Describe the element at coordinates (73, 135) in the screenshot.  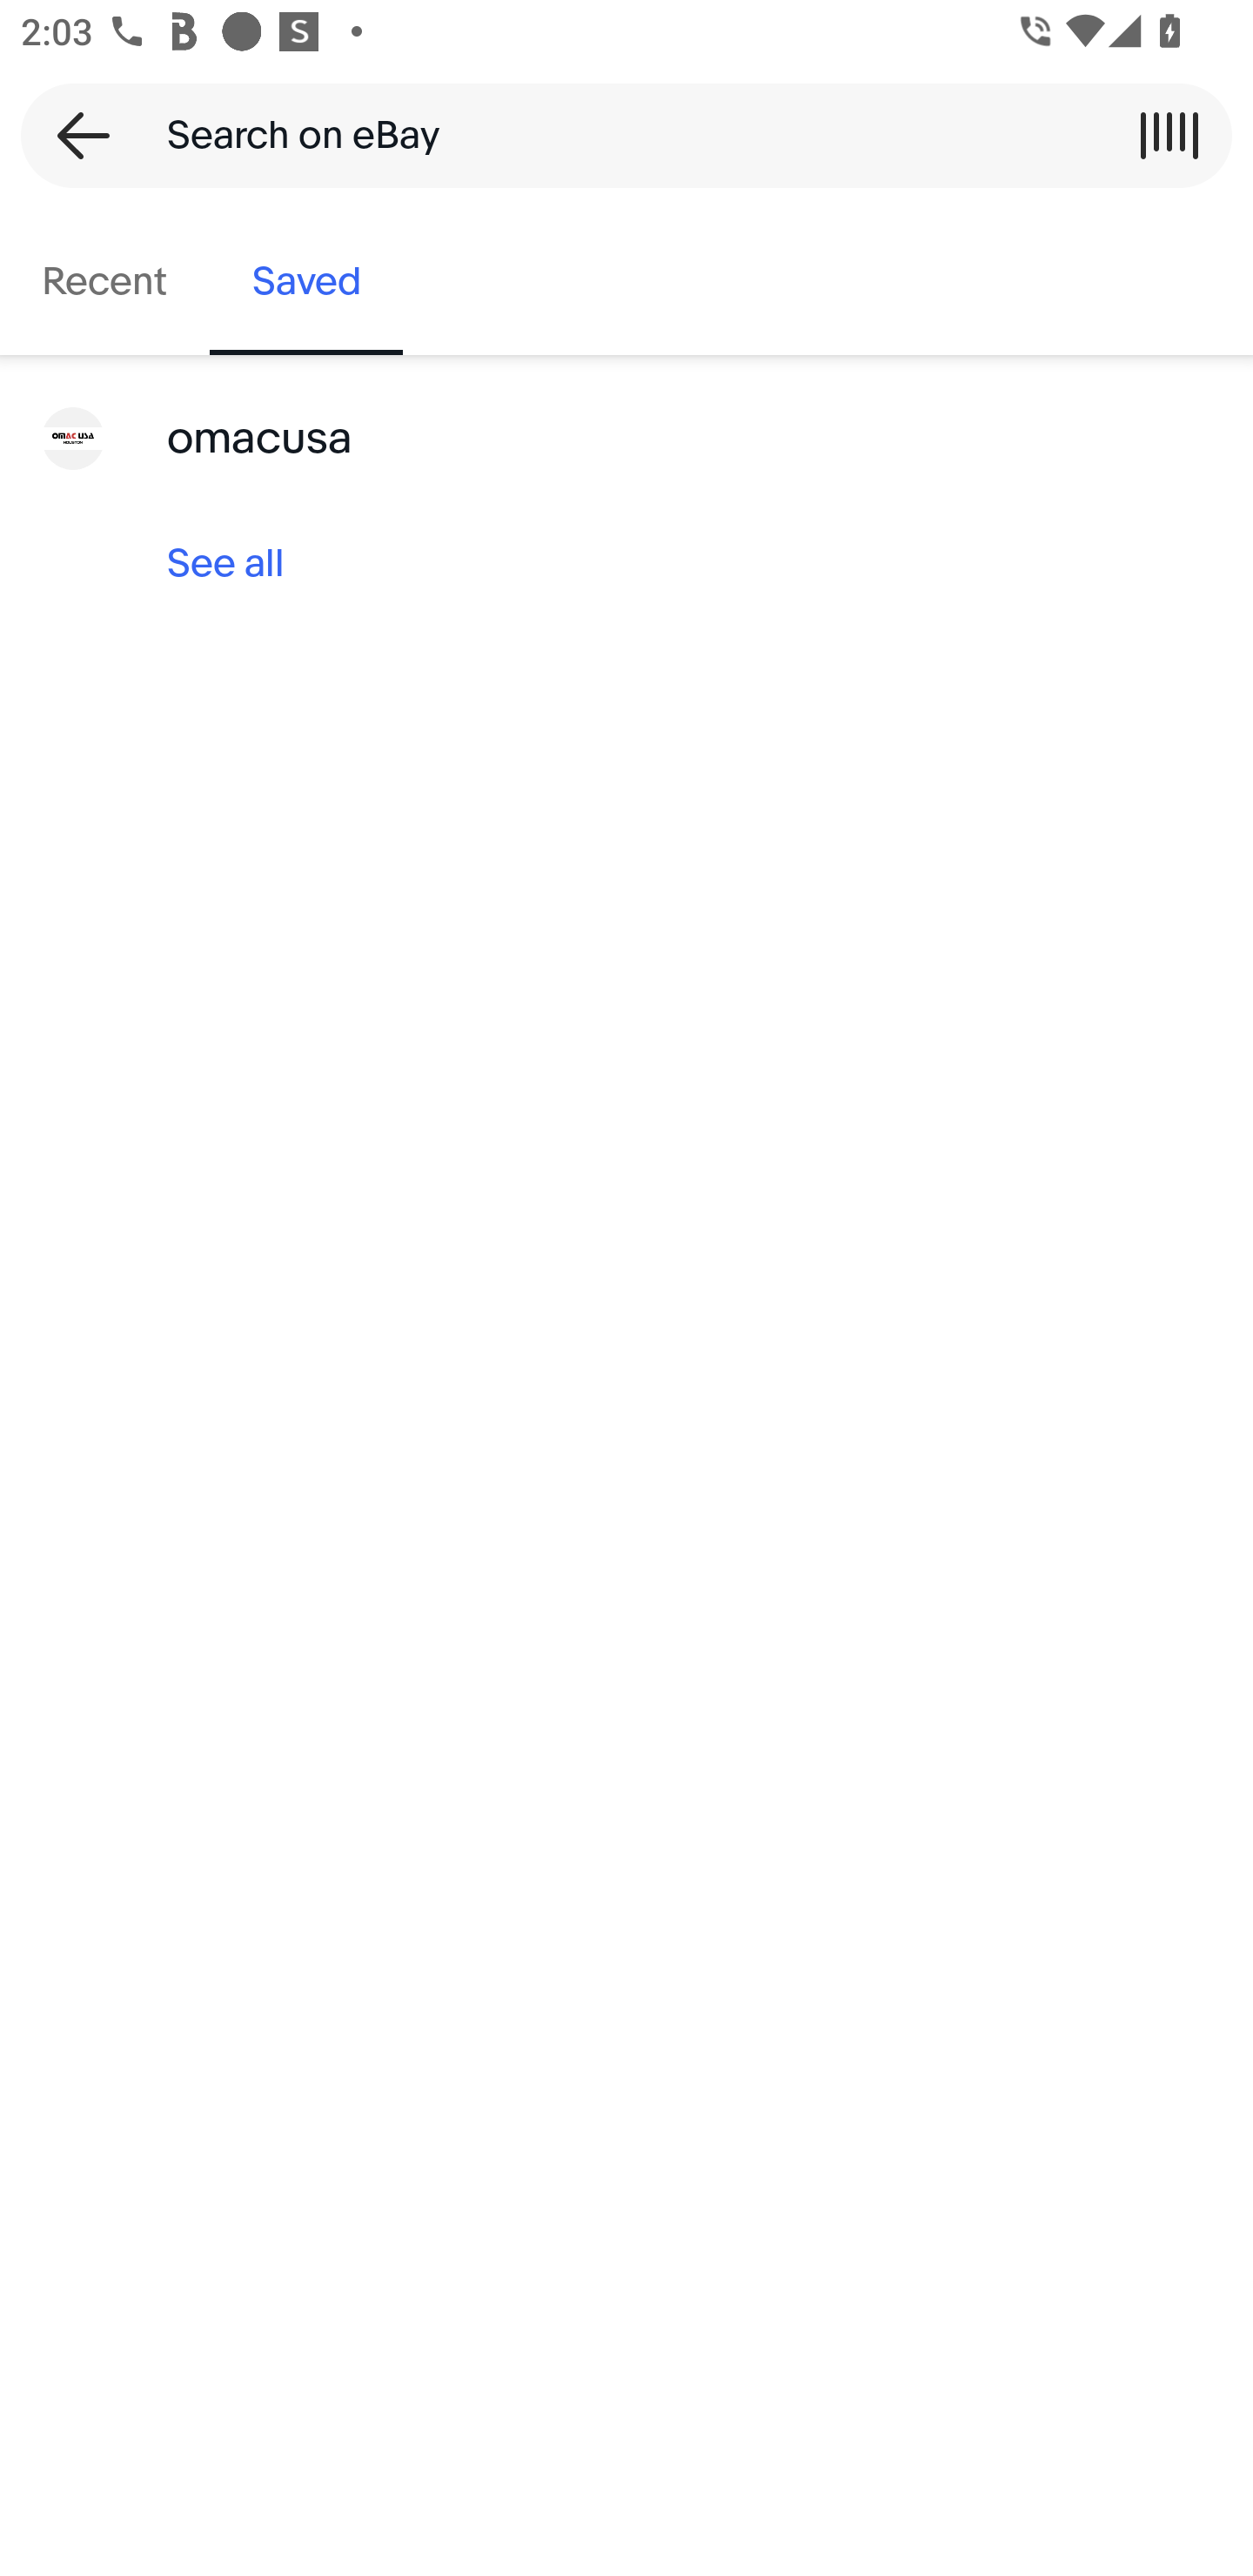
I see `Back` at that location.